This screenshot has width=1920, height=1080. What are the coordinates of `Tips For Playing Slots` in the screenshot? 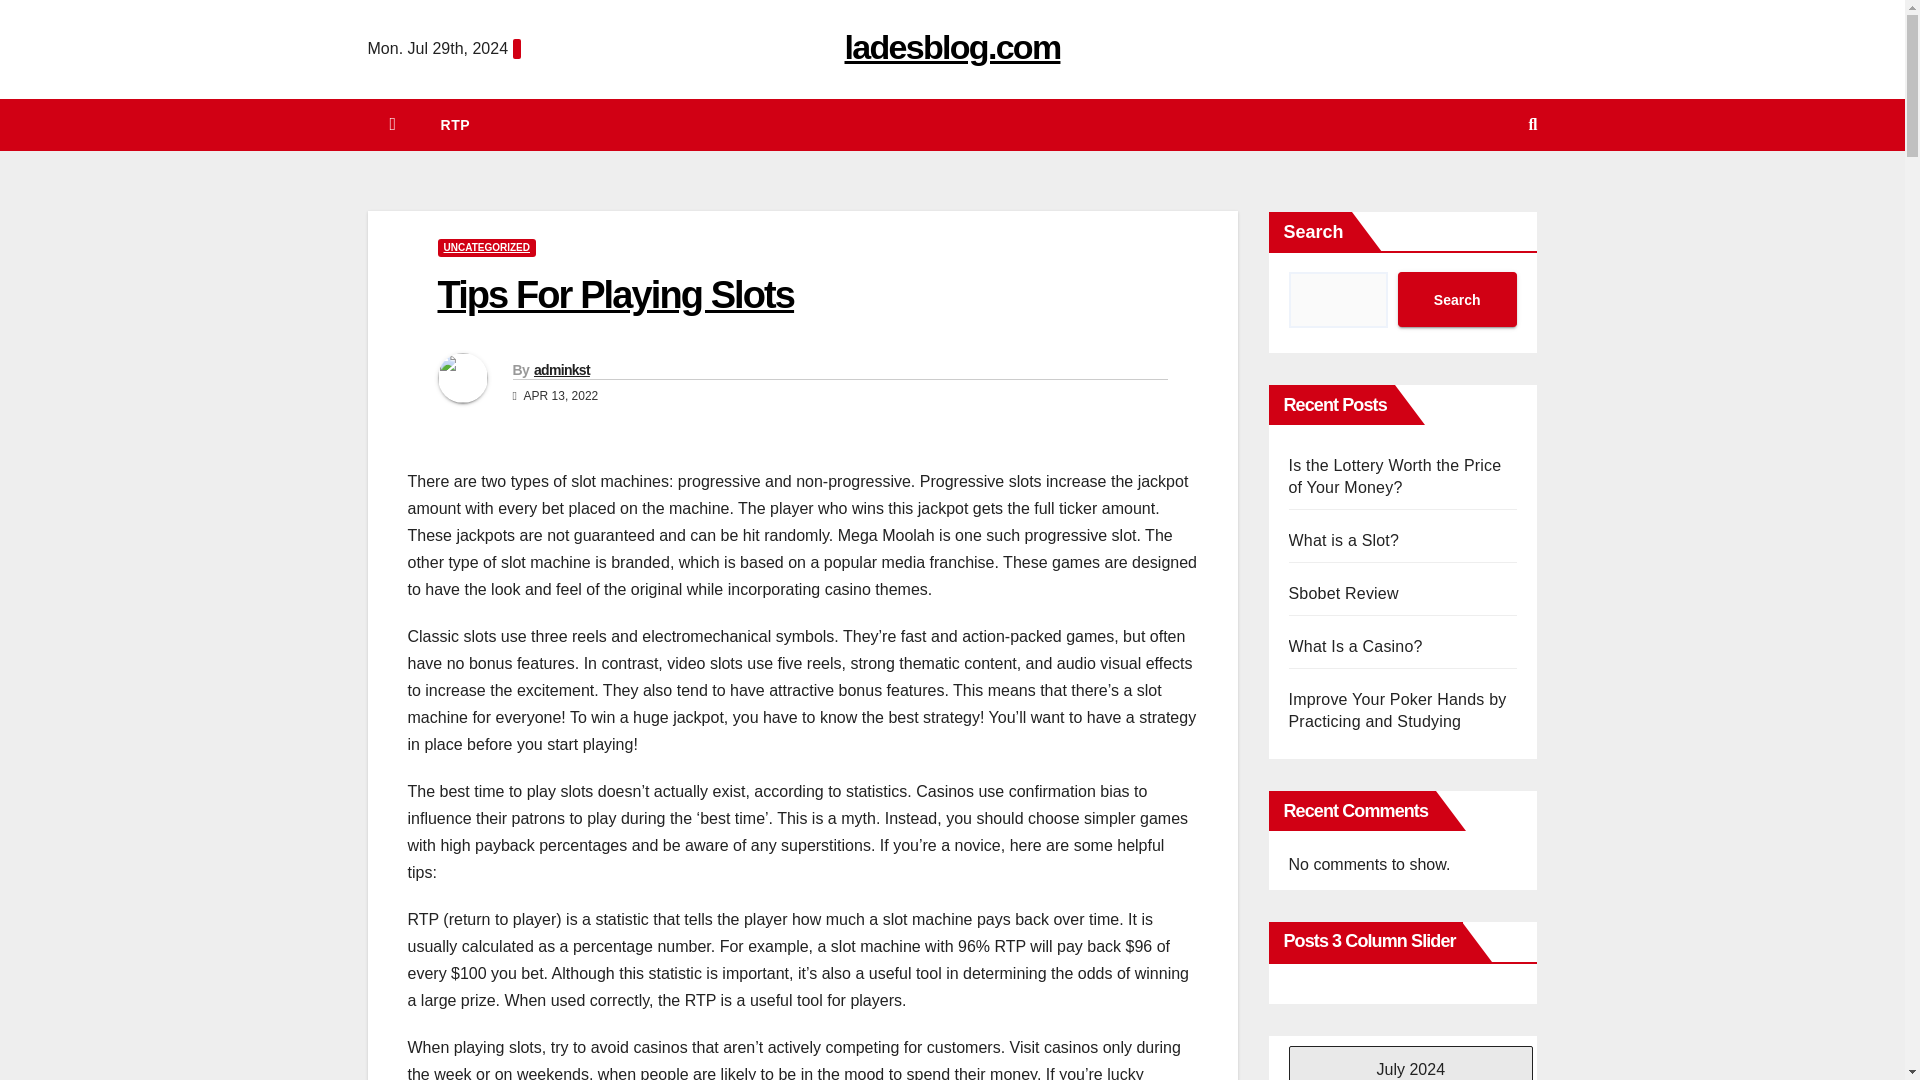 It's located at (616, 295).